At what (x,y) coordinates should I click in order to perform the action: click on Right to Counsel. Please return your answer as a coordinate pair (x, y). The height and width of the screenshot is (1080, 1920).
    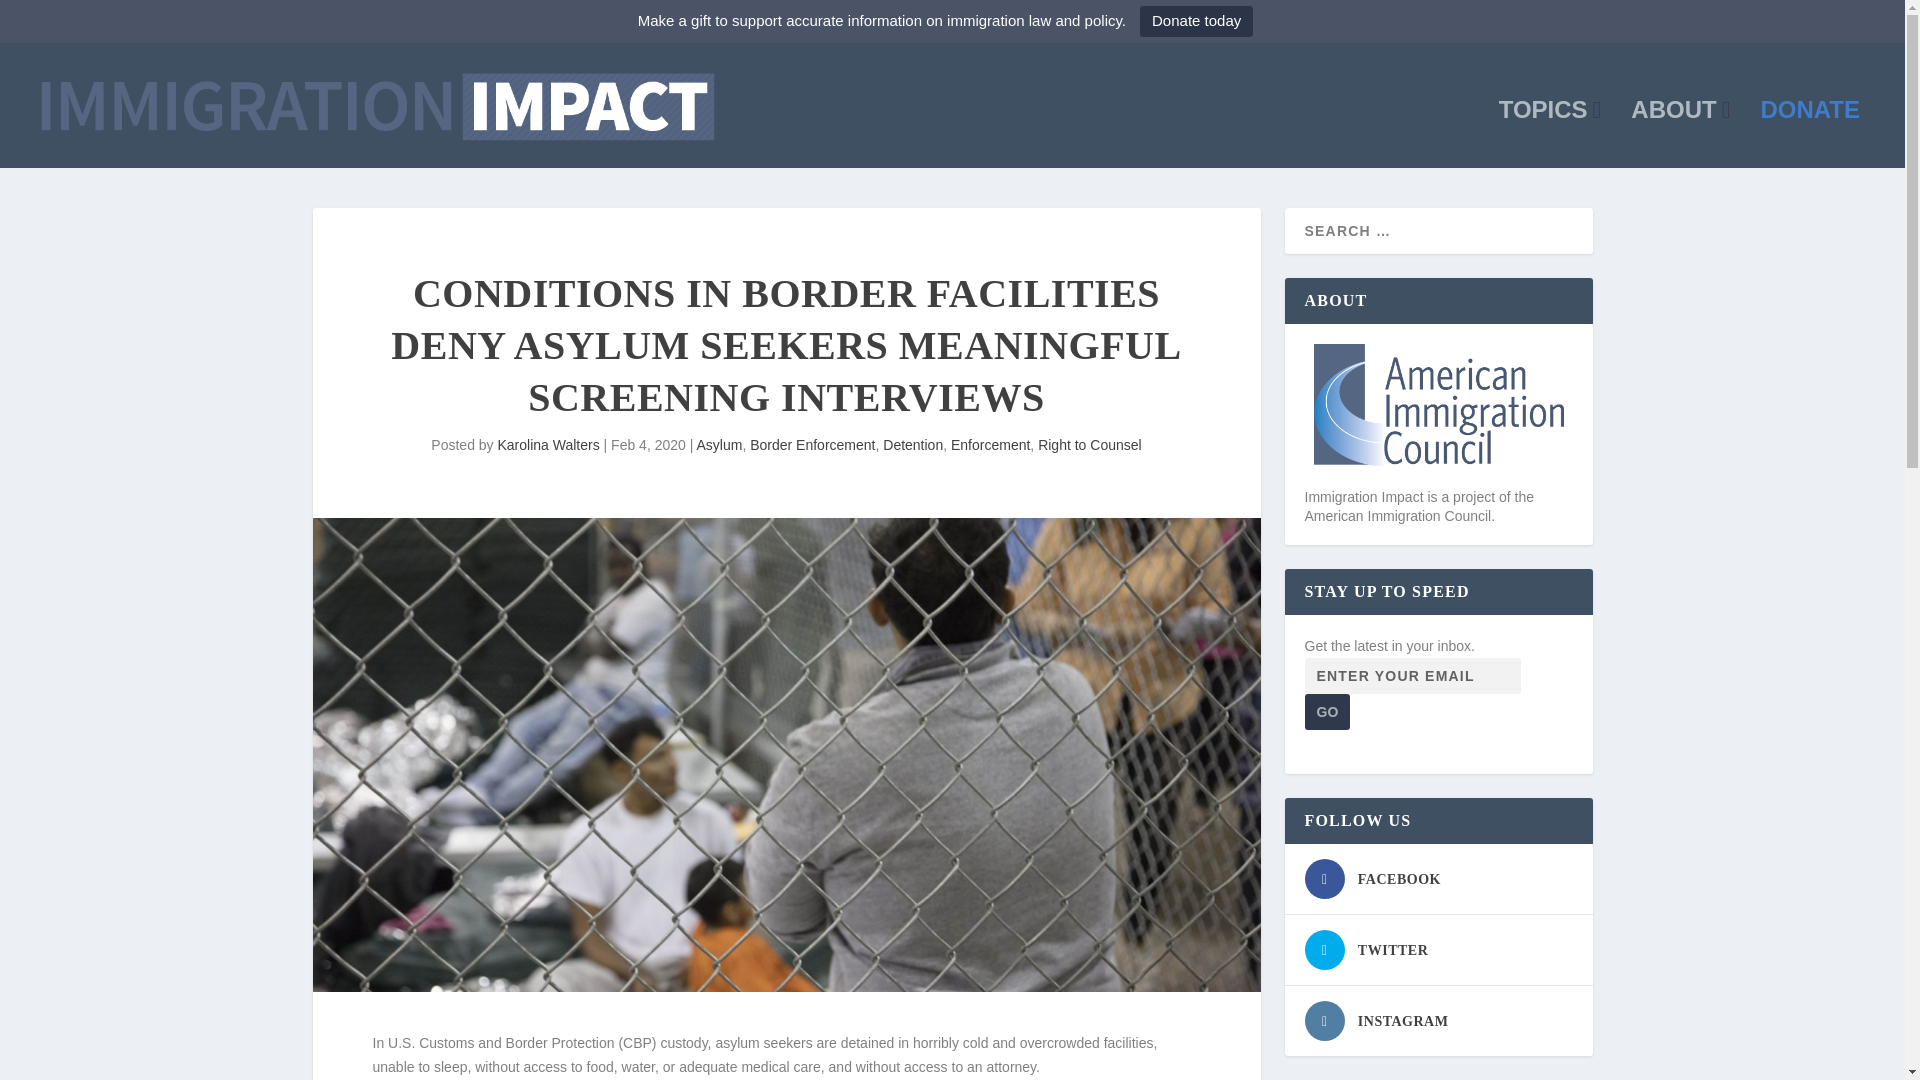
    Looking at the image, I should click on (1090, 444).